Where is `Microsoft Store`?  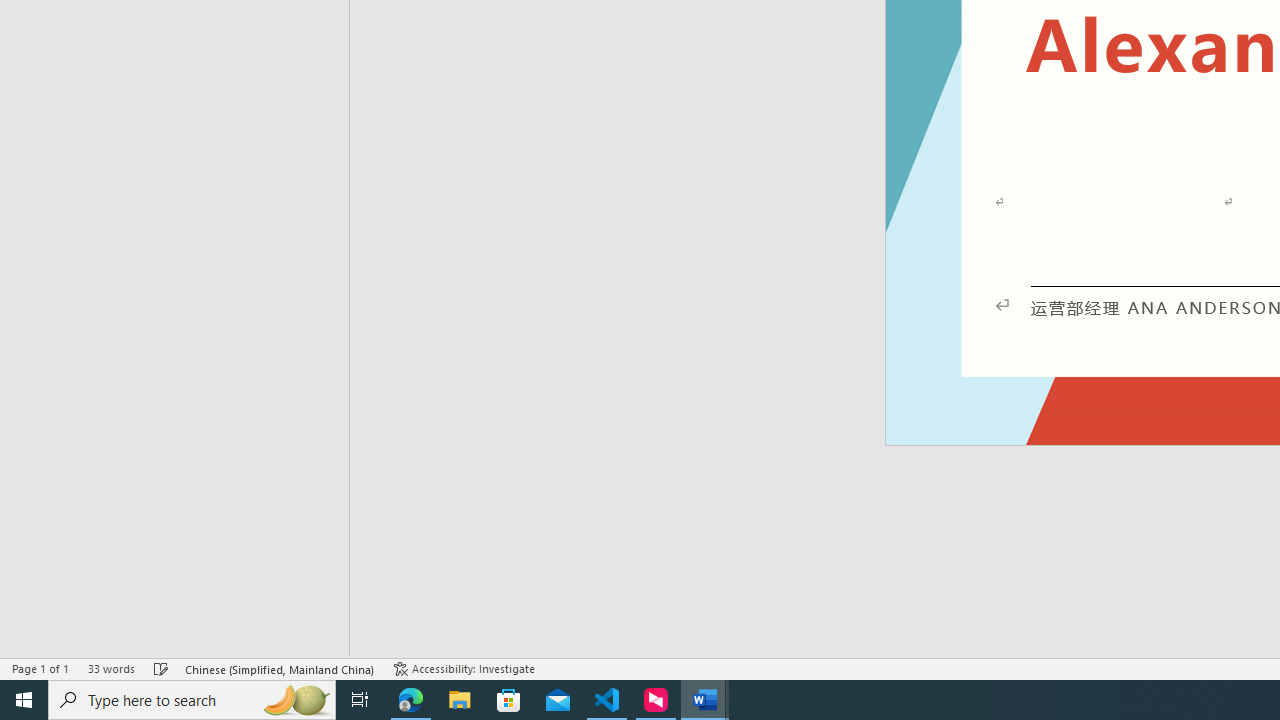 Microsoft Store is located at coordinates (509, 700).